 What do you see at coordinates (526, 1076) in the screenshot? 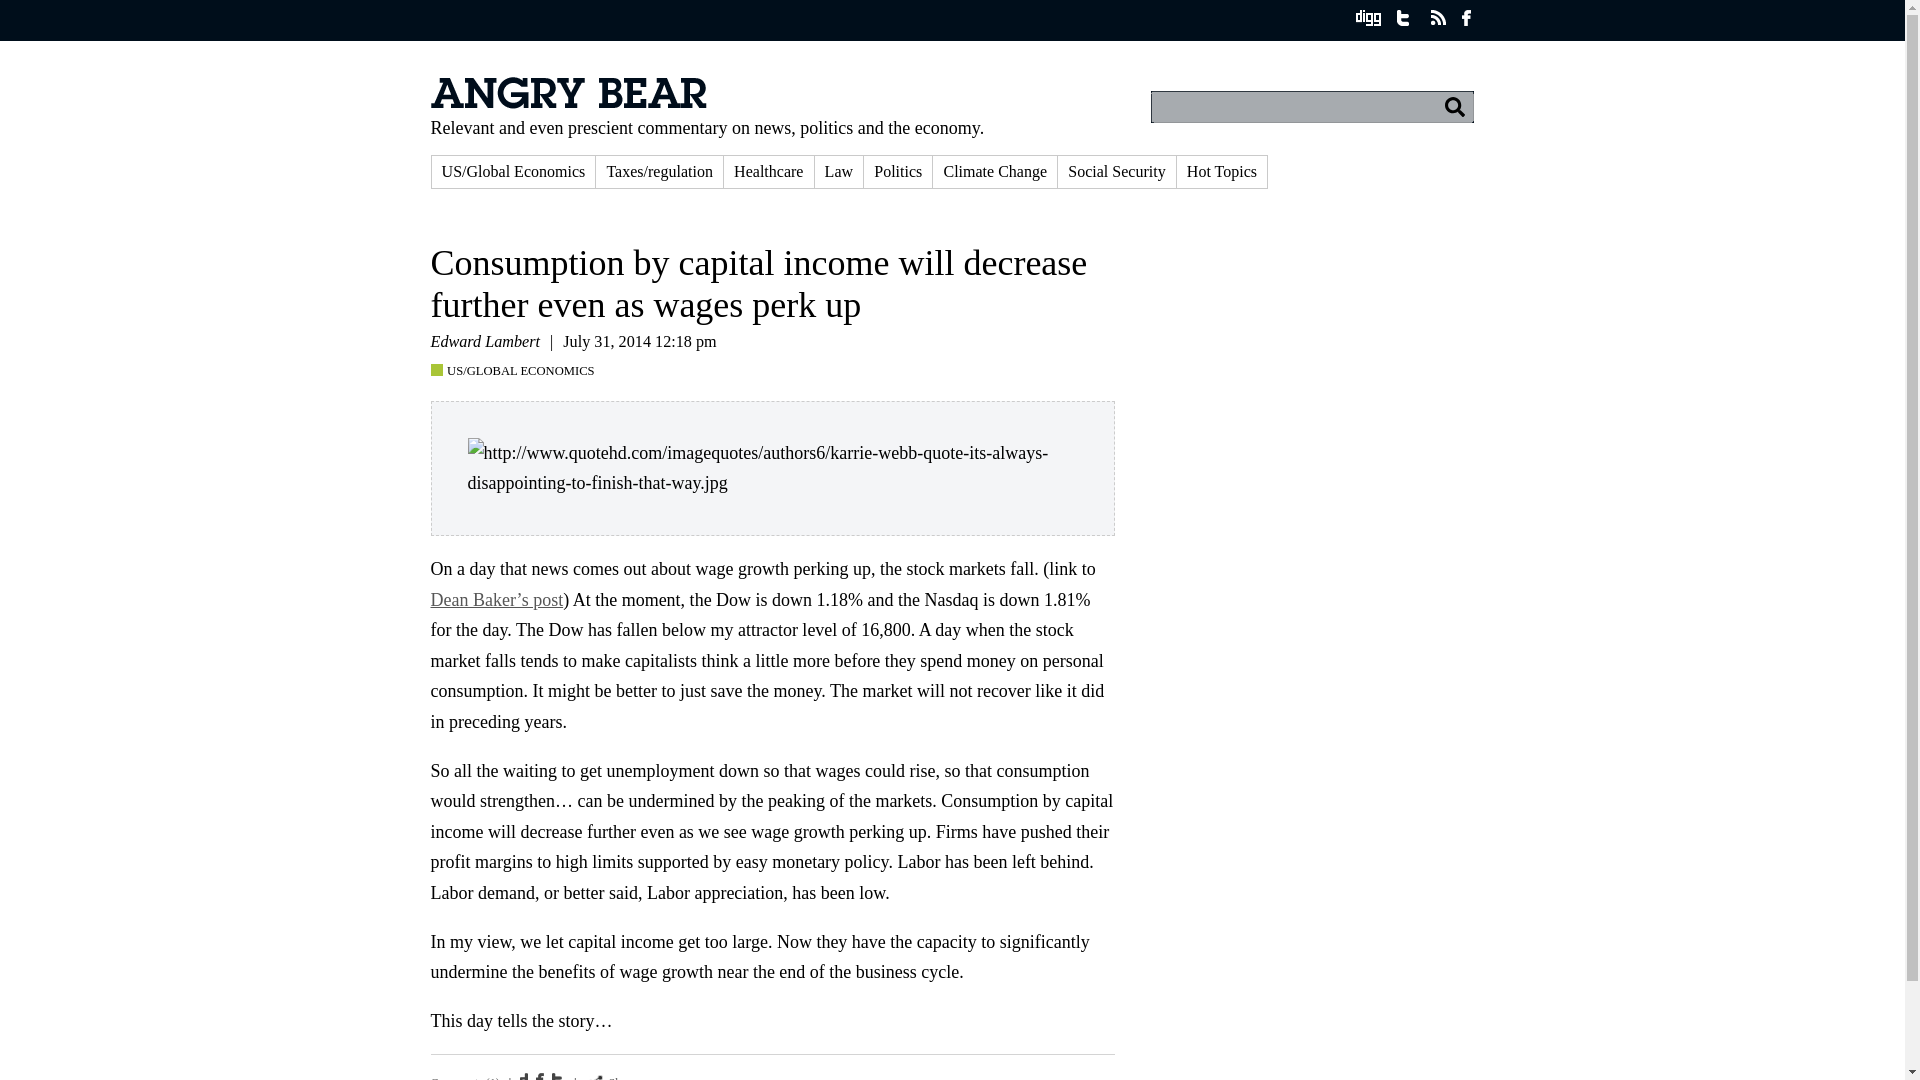
I see `Digg` at bounding box center [526, 1076].